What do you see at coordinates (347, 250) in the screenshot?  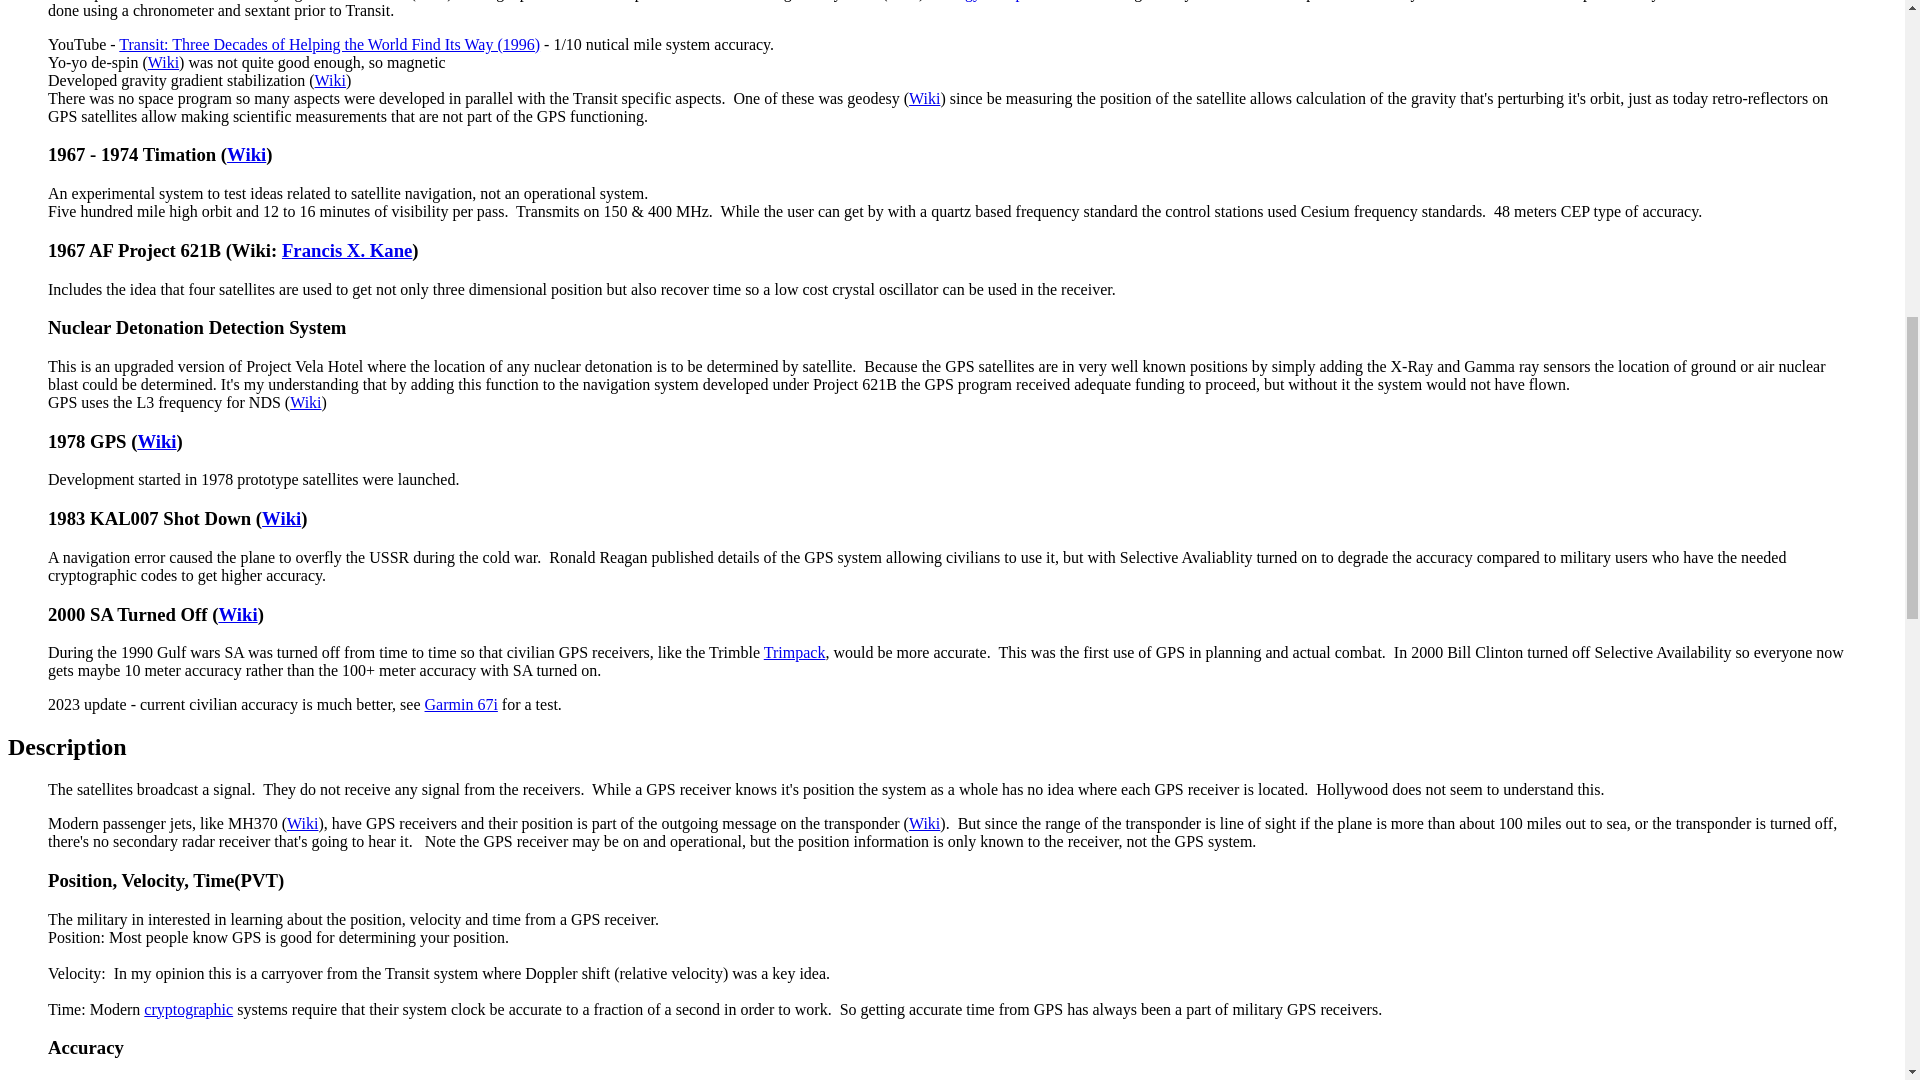 I see `Francis X. Kane` at bounding box center [347, 250].